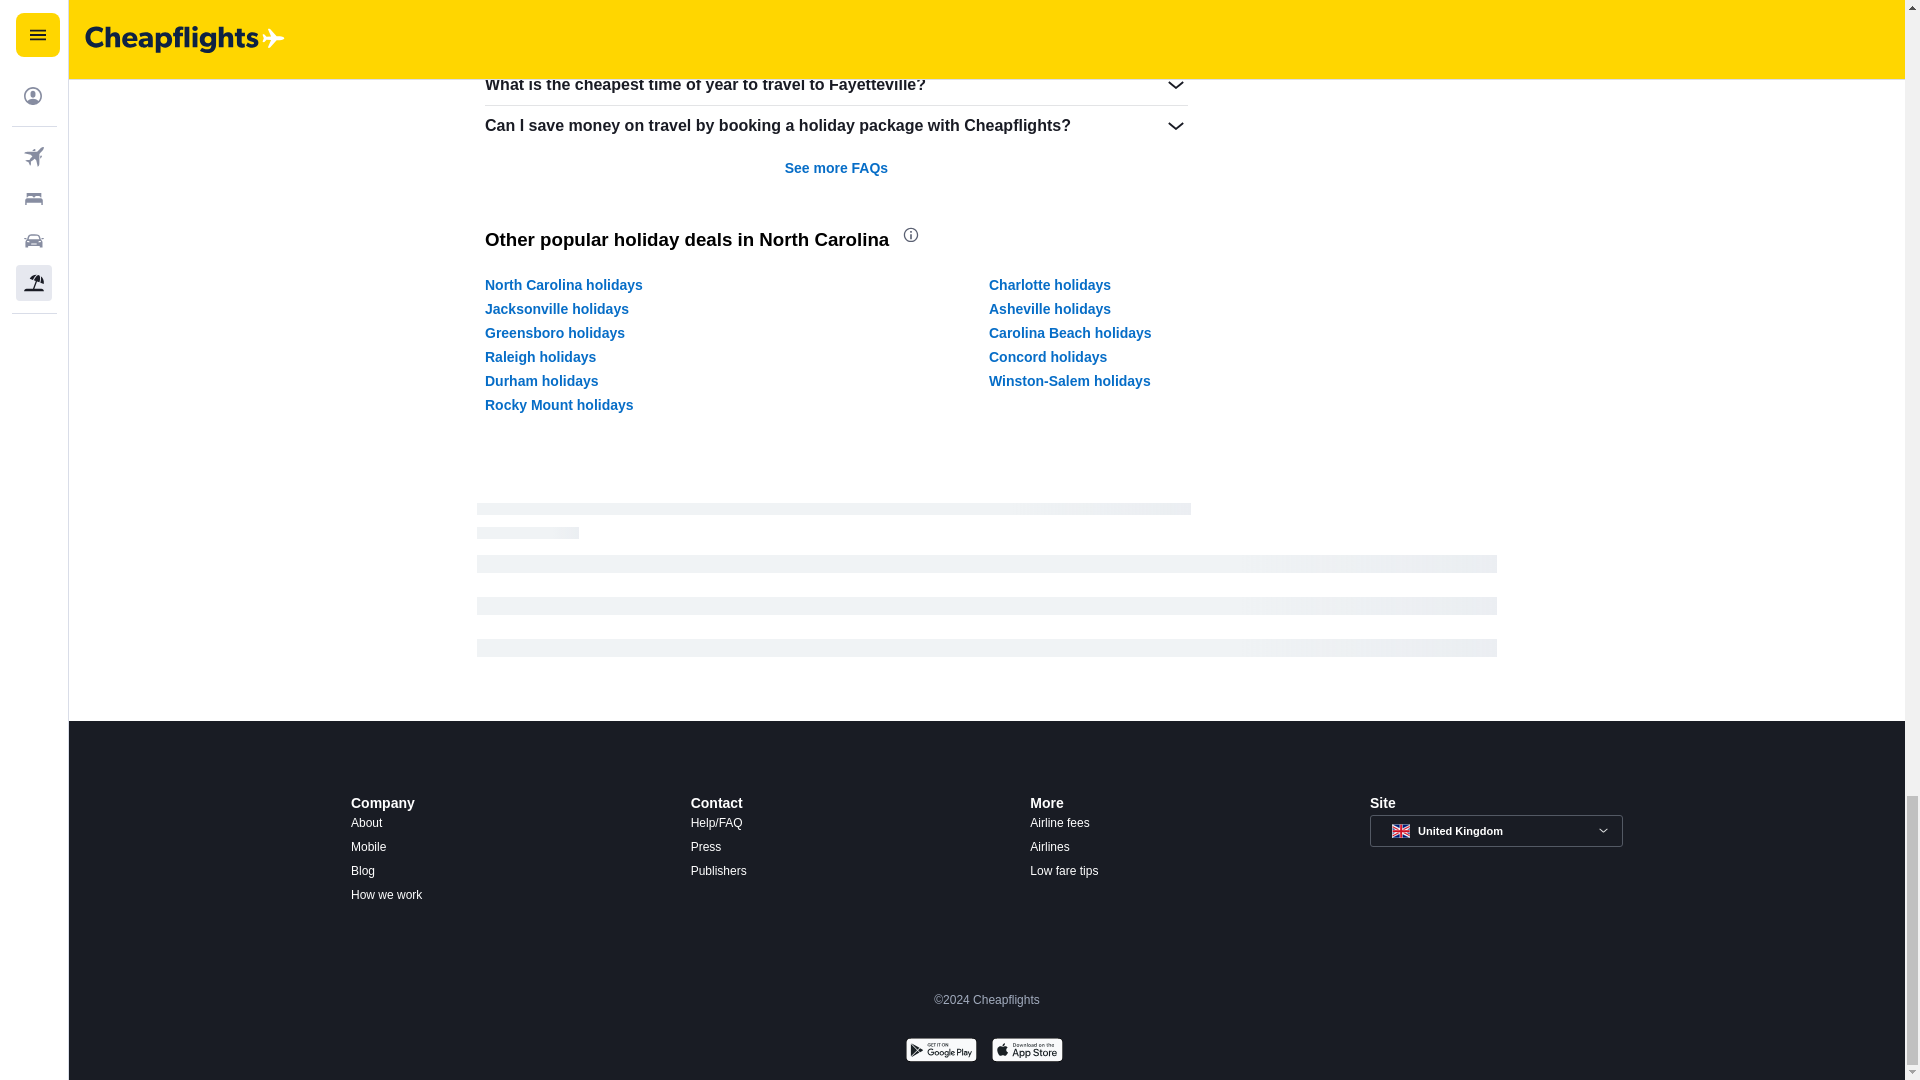 The image size is (1920, 1080). I want to click on Asheville holidays, so click(1050, 309).